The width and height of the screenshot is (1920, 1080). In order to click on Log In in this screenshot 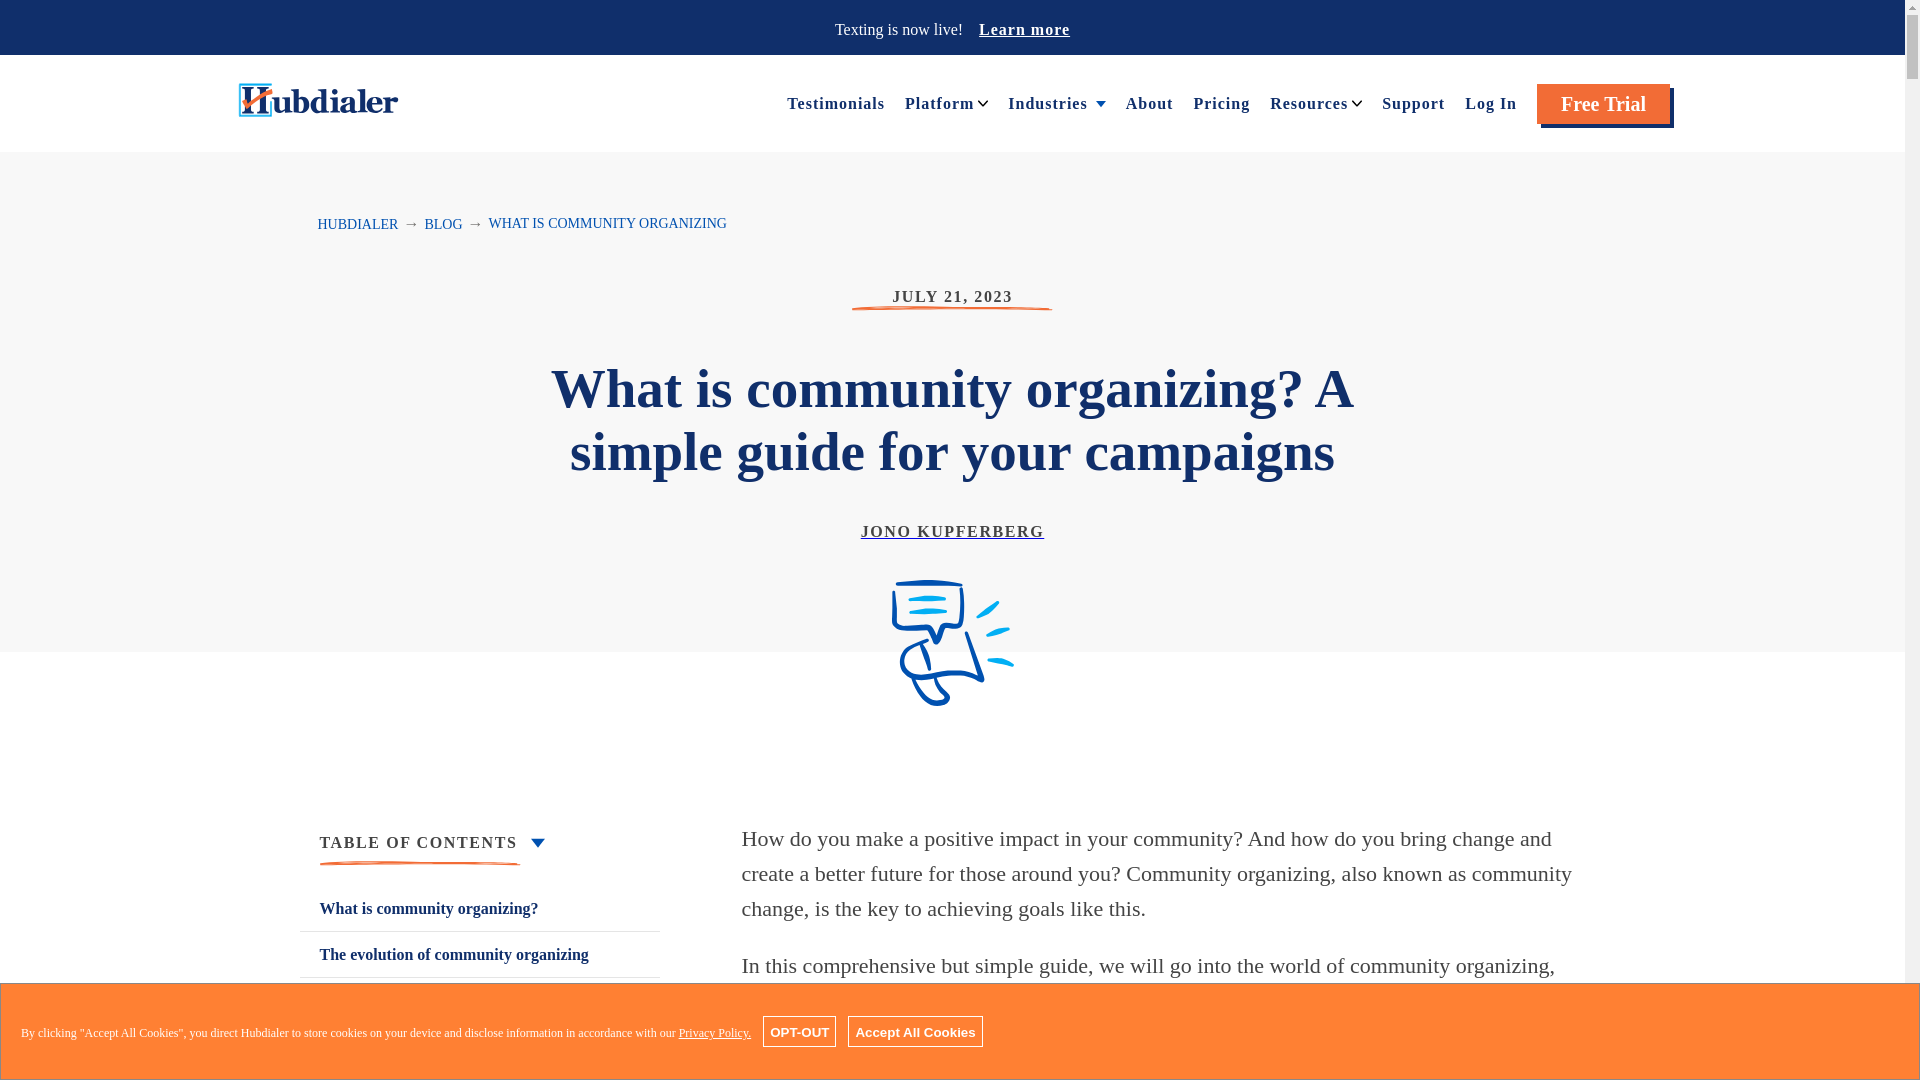, I will do `click(1490, 102)`.